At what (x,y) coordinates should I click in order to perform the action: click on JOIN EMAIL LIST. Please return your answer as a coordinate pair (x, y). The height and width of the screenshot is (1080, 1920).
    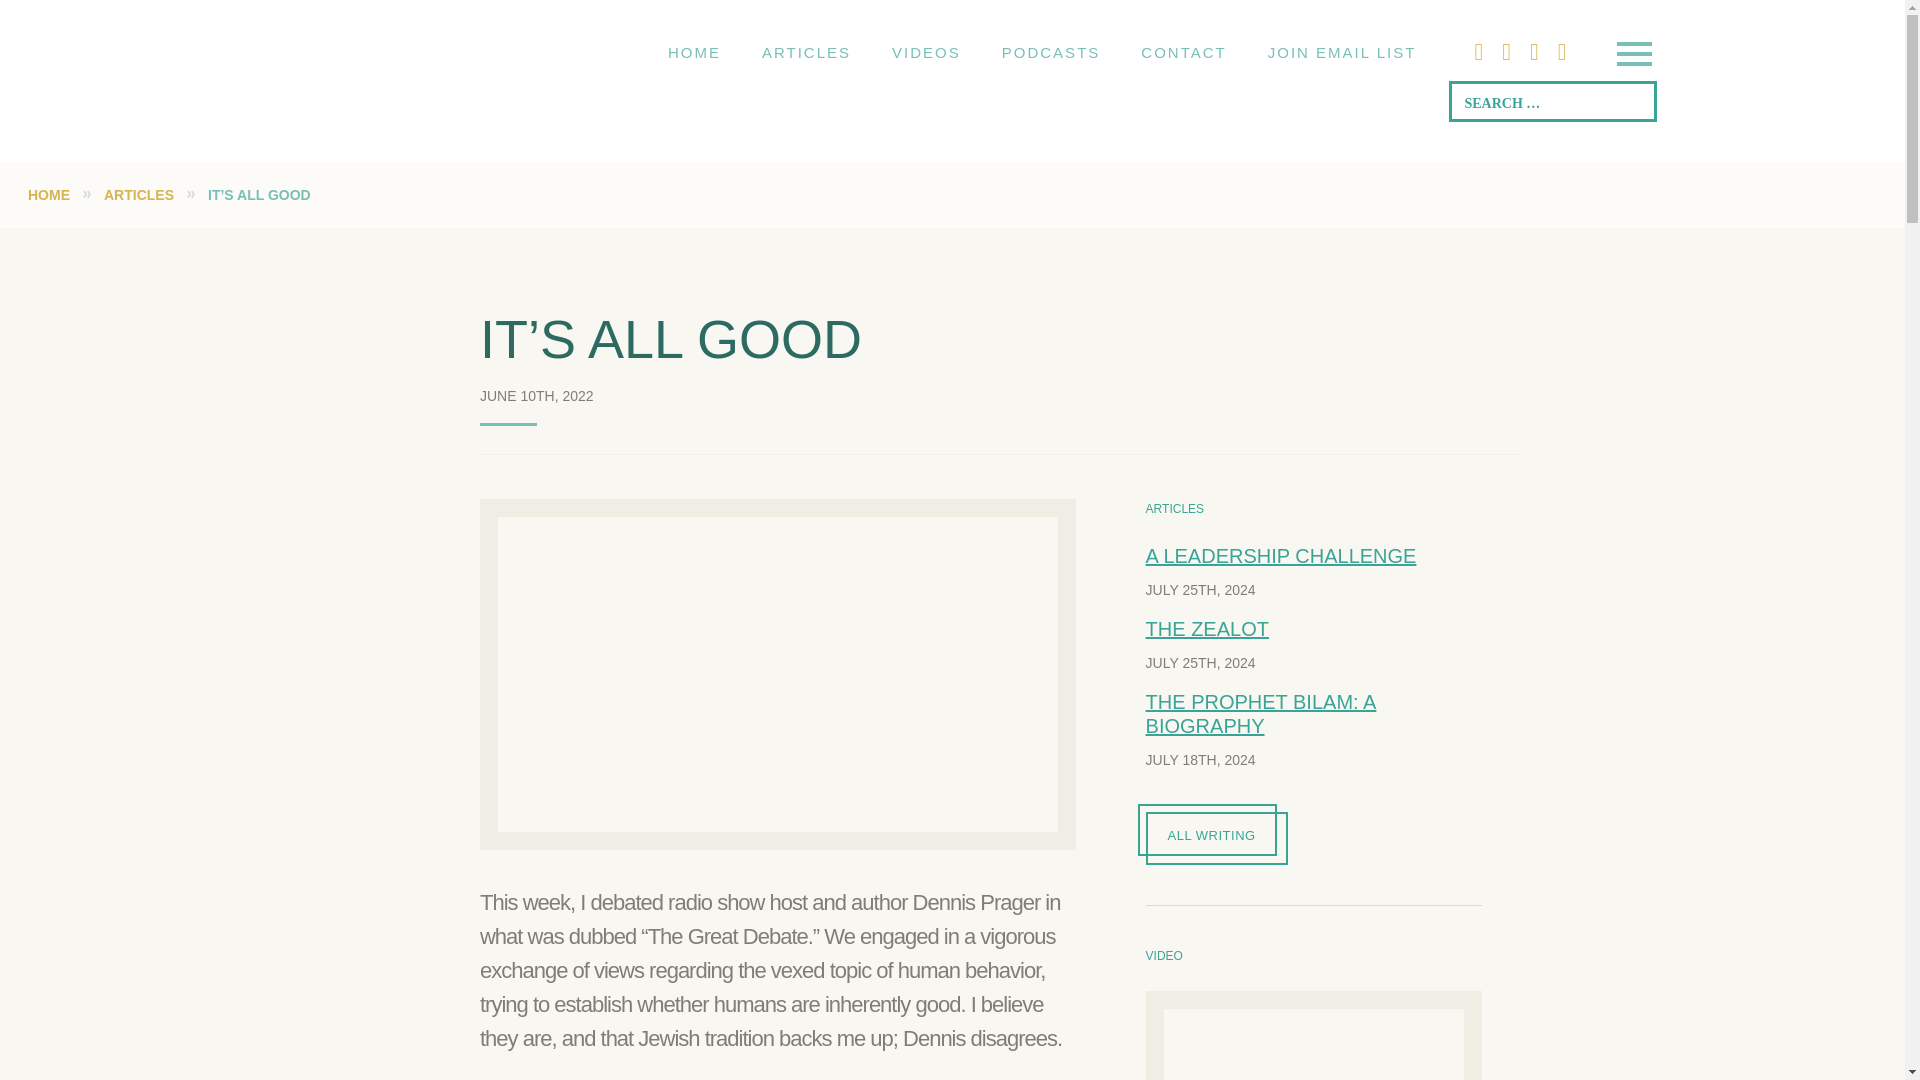
    Looking at the image, I should click on (1342, 52).